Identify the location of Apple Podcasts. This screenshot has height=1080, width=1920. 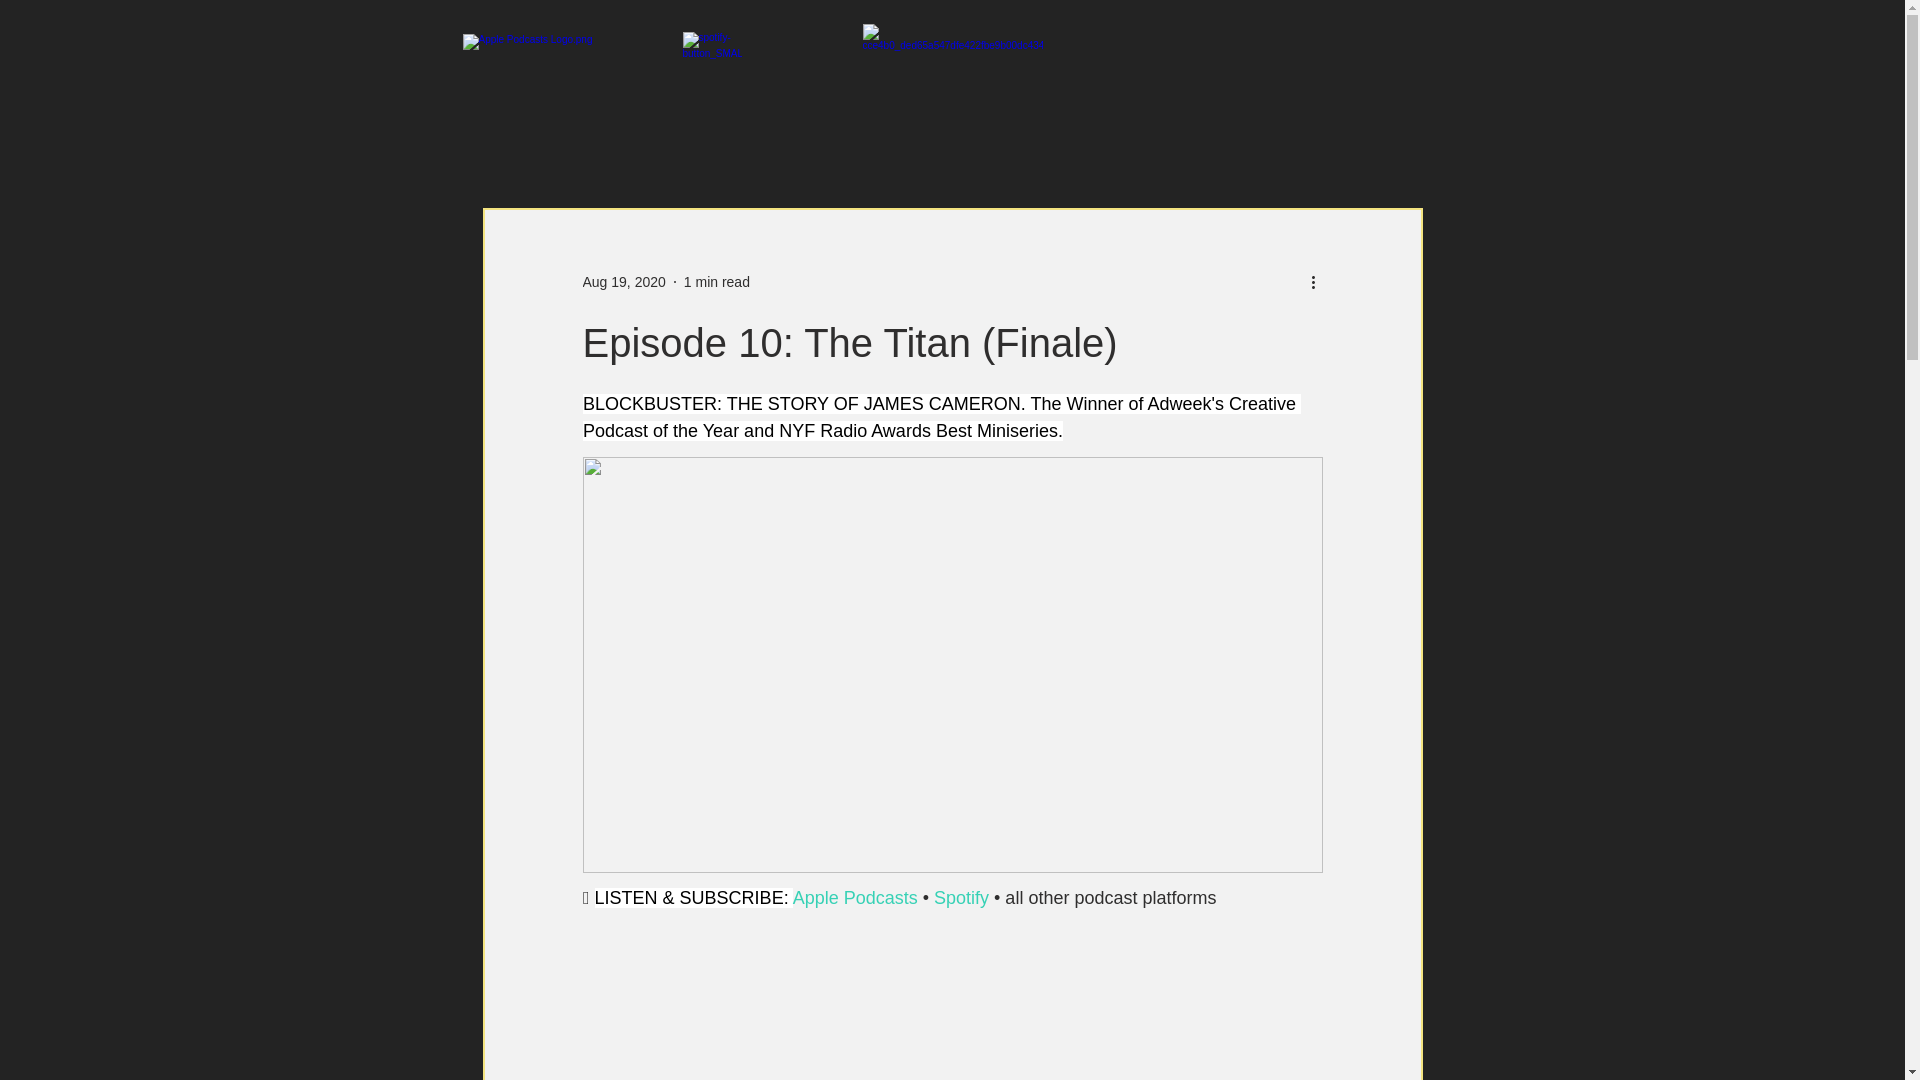
(854, 898).